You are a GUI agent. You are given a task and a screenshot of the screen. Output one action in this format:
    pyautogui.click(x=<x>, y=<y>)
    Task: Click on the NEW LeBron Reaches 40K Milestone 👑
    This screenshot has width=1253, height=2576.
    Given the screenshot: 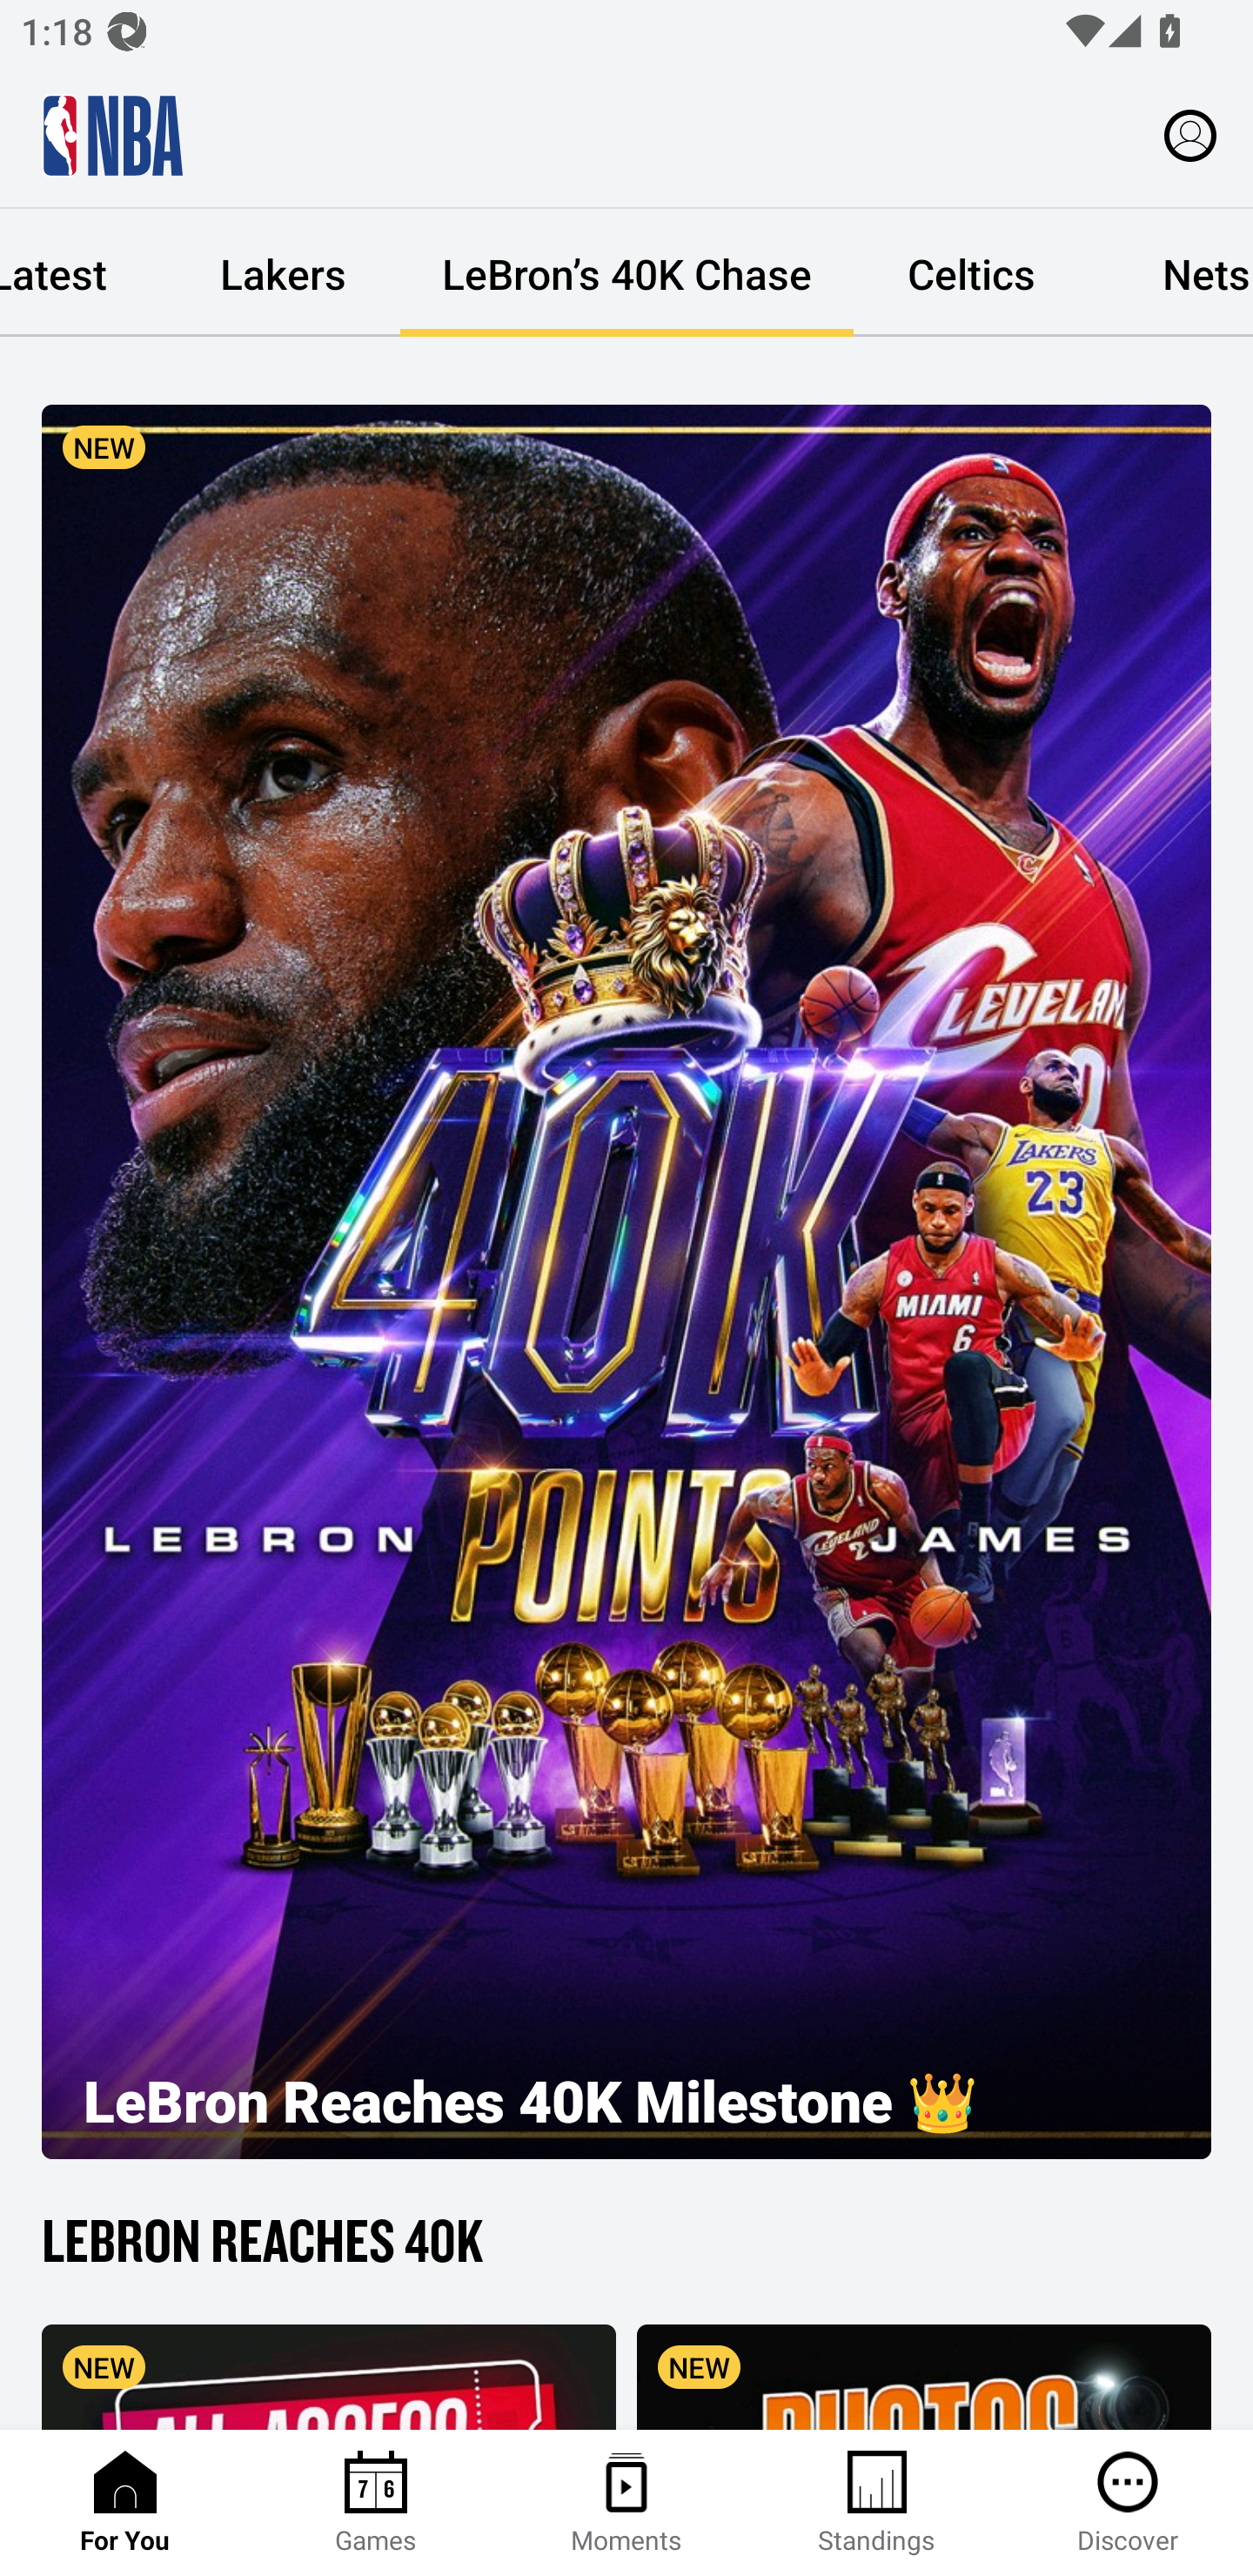 What is the action you would take?
    pyautogui.click(x=626, y=1281)
    